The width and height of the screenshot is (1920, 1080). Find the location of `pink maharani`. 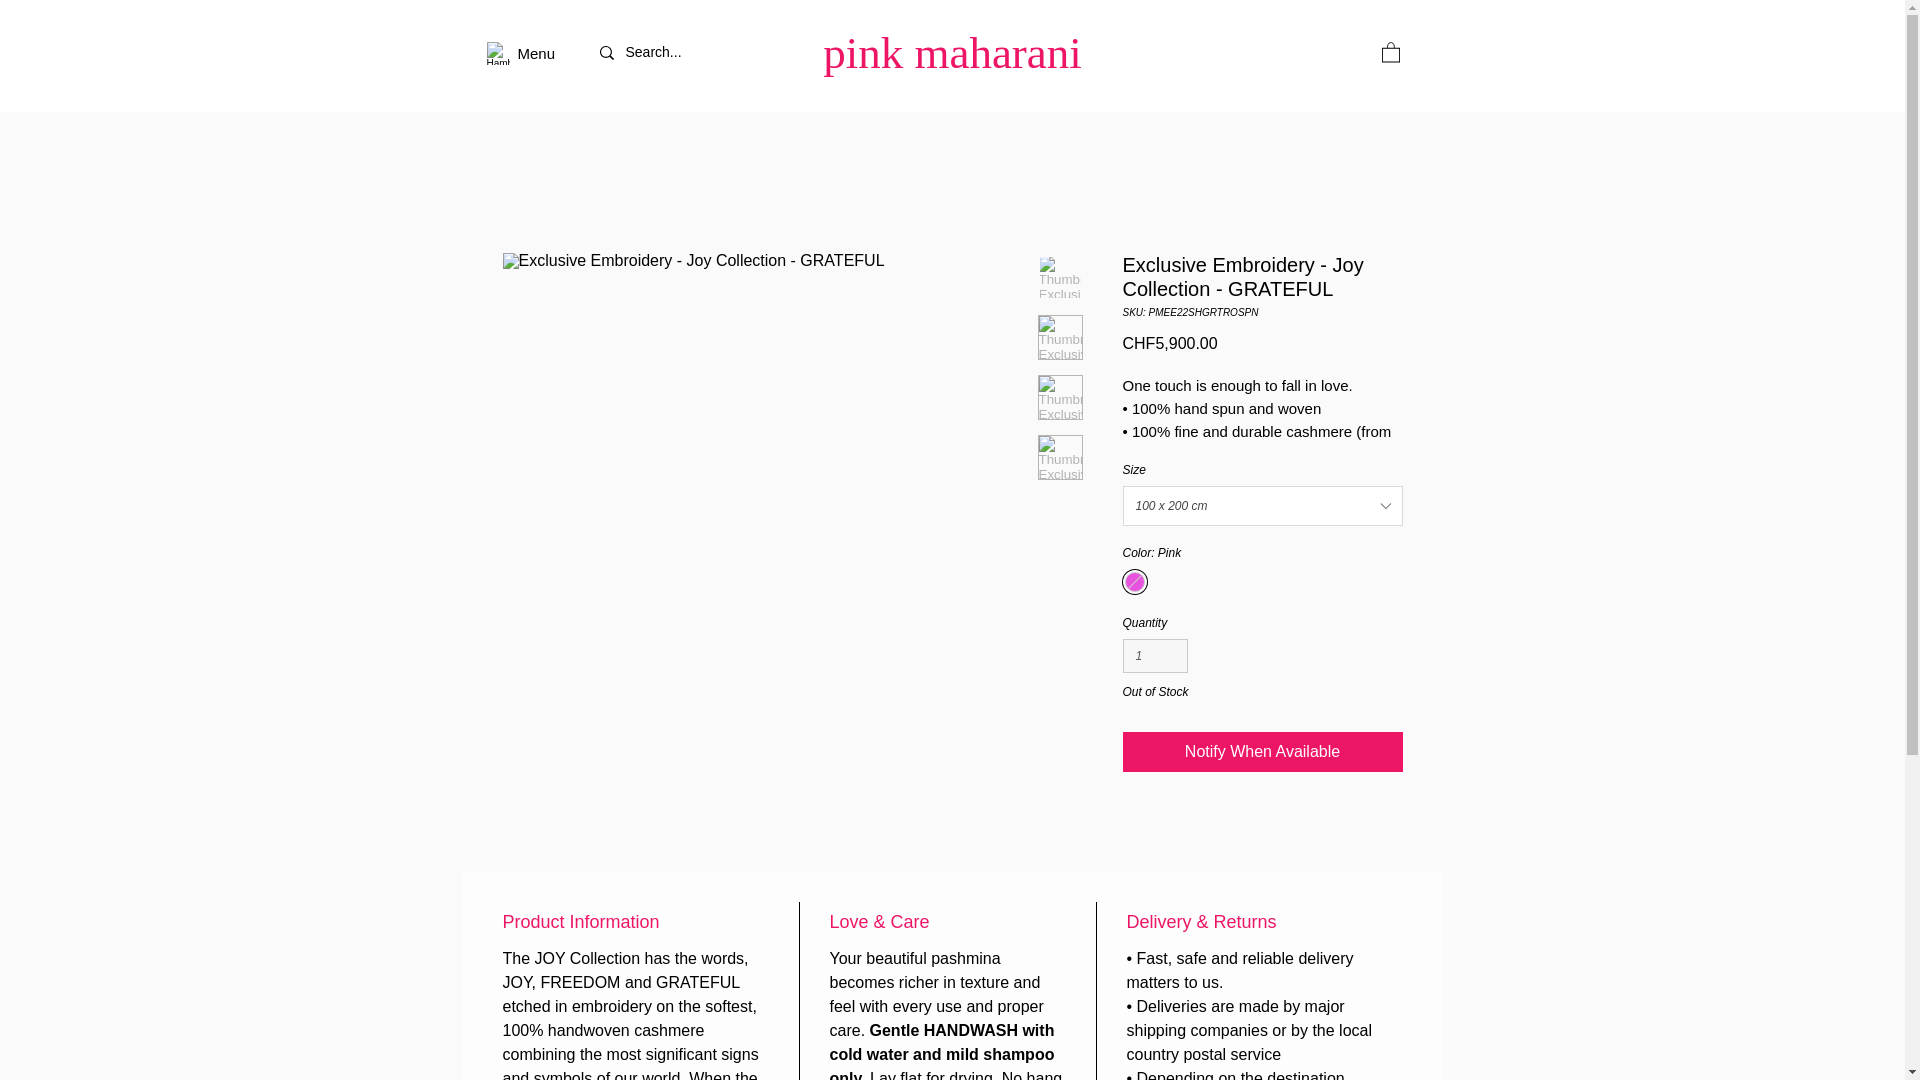

pink maharani is located at coordinates (952, 52).